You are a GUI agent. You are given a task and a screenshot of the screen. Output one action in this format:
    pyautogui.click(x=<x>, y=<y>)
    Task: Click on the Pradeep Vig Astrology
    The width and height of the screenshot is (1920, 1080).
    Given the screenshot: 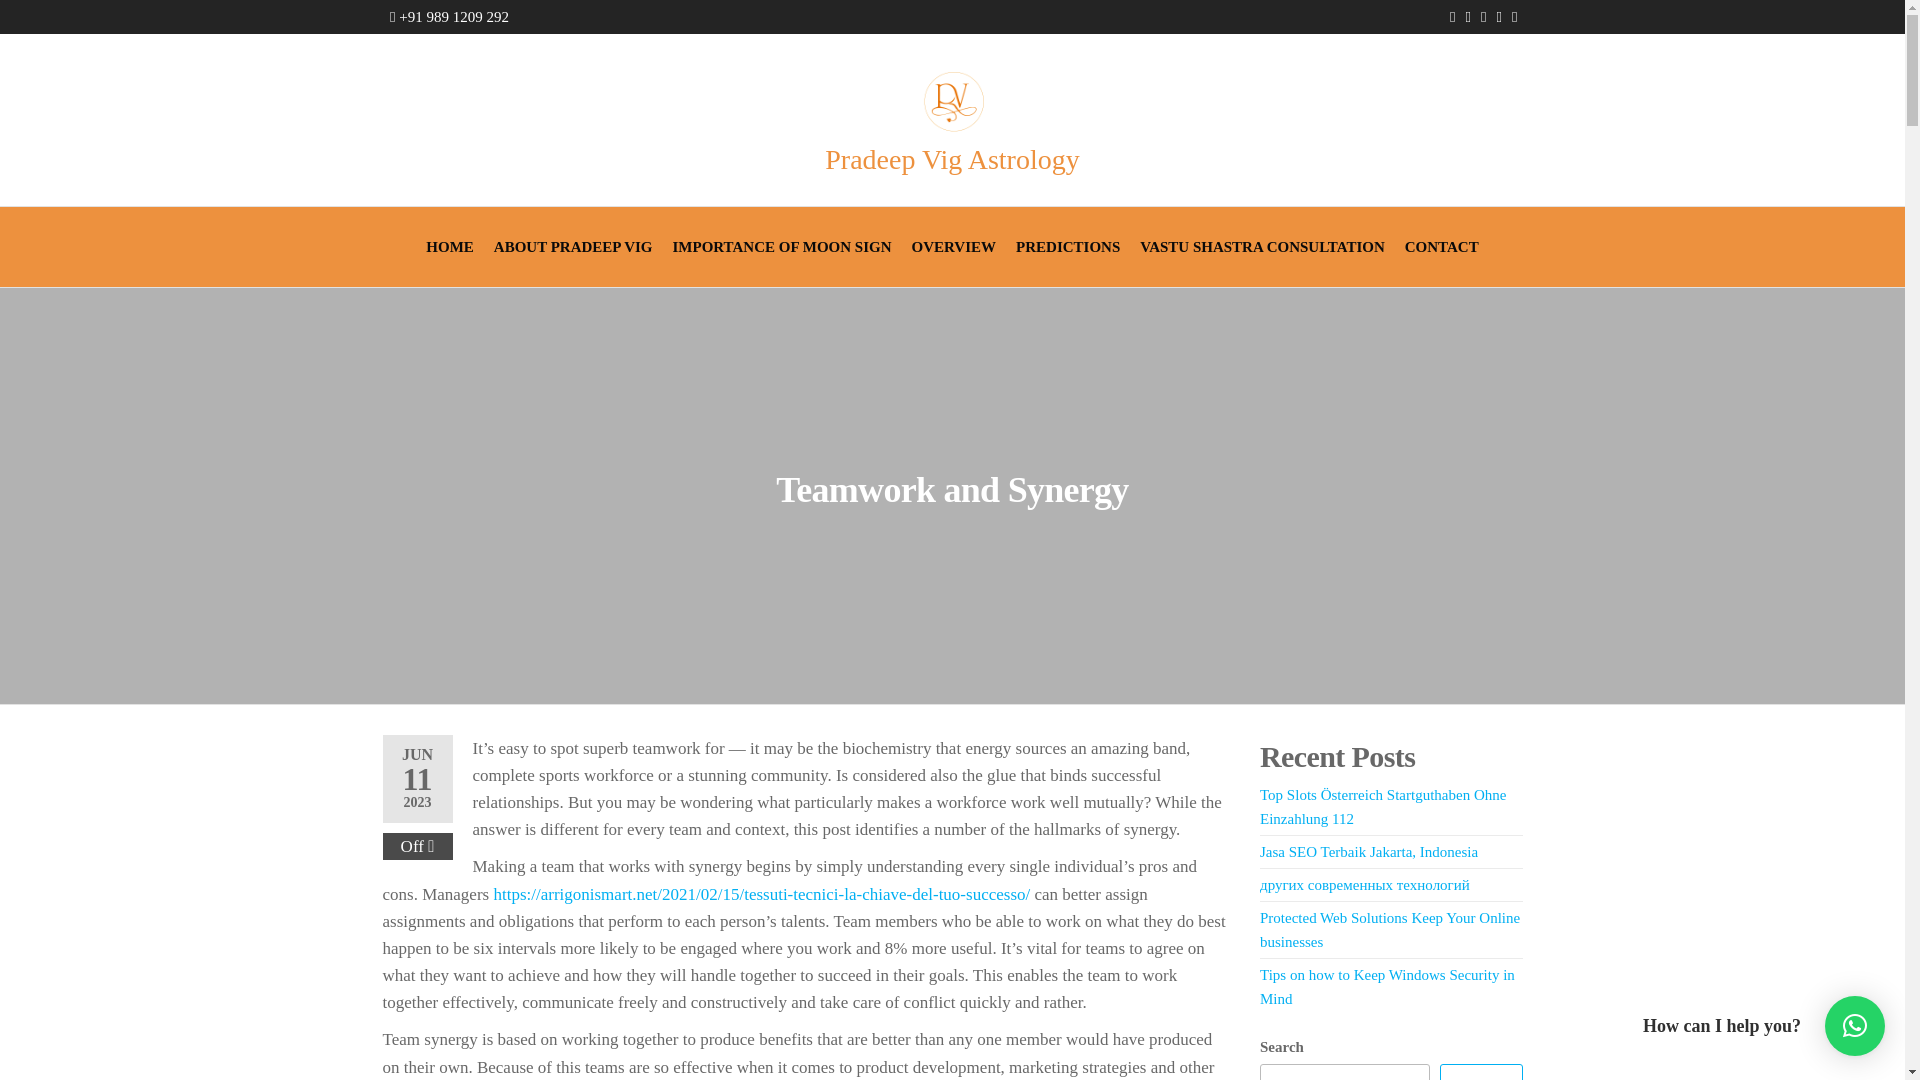 What is the action you would take?
    pyautogui.click(x=952, y=158)
    